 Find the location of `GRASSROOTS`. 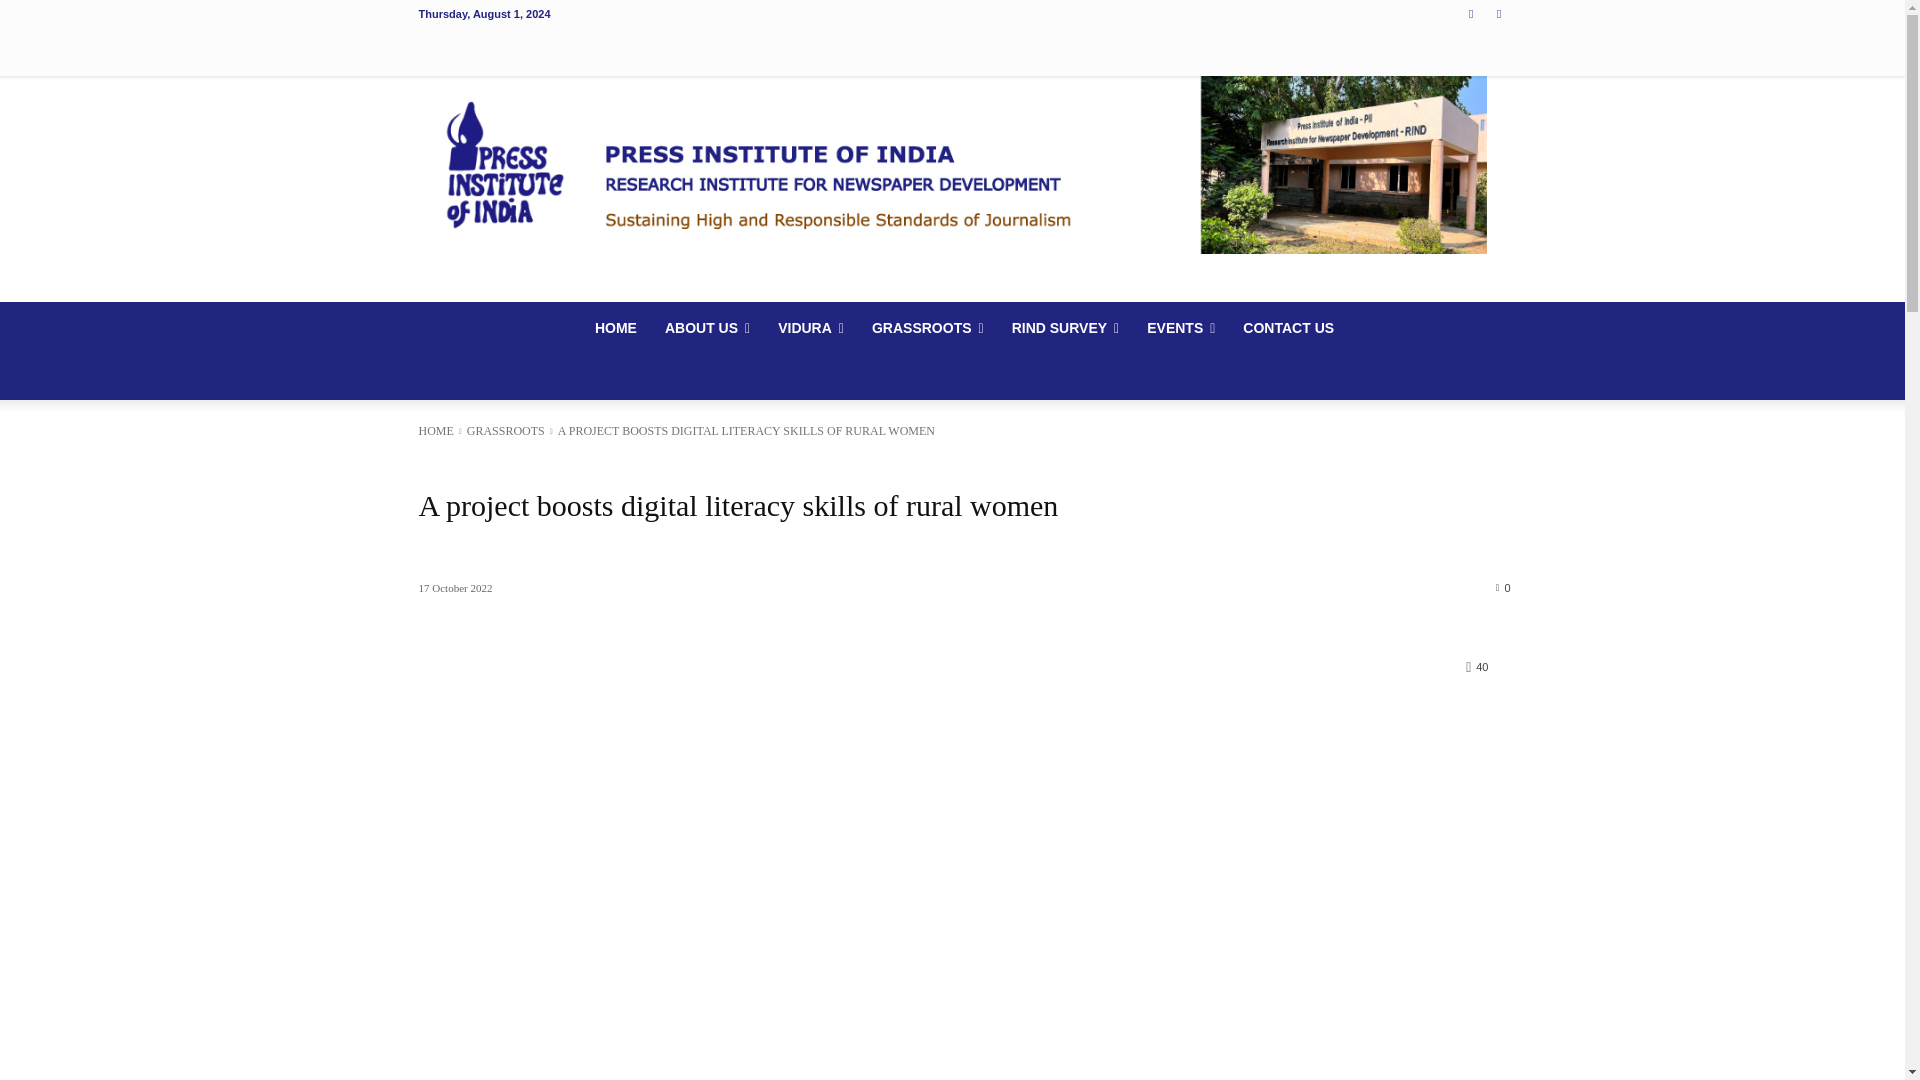

GRASSROOTS is located at coordinates (928, 328).